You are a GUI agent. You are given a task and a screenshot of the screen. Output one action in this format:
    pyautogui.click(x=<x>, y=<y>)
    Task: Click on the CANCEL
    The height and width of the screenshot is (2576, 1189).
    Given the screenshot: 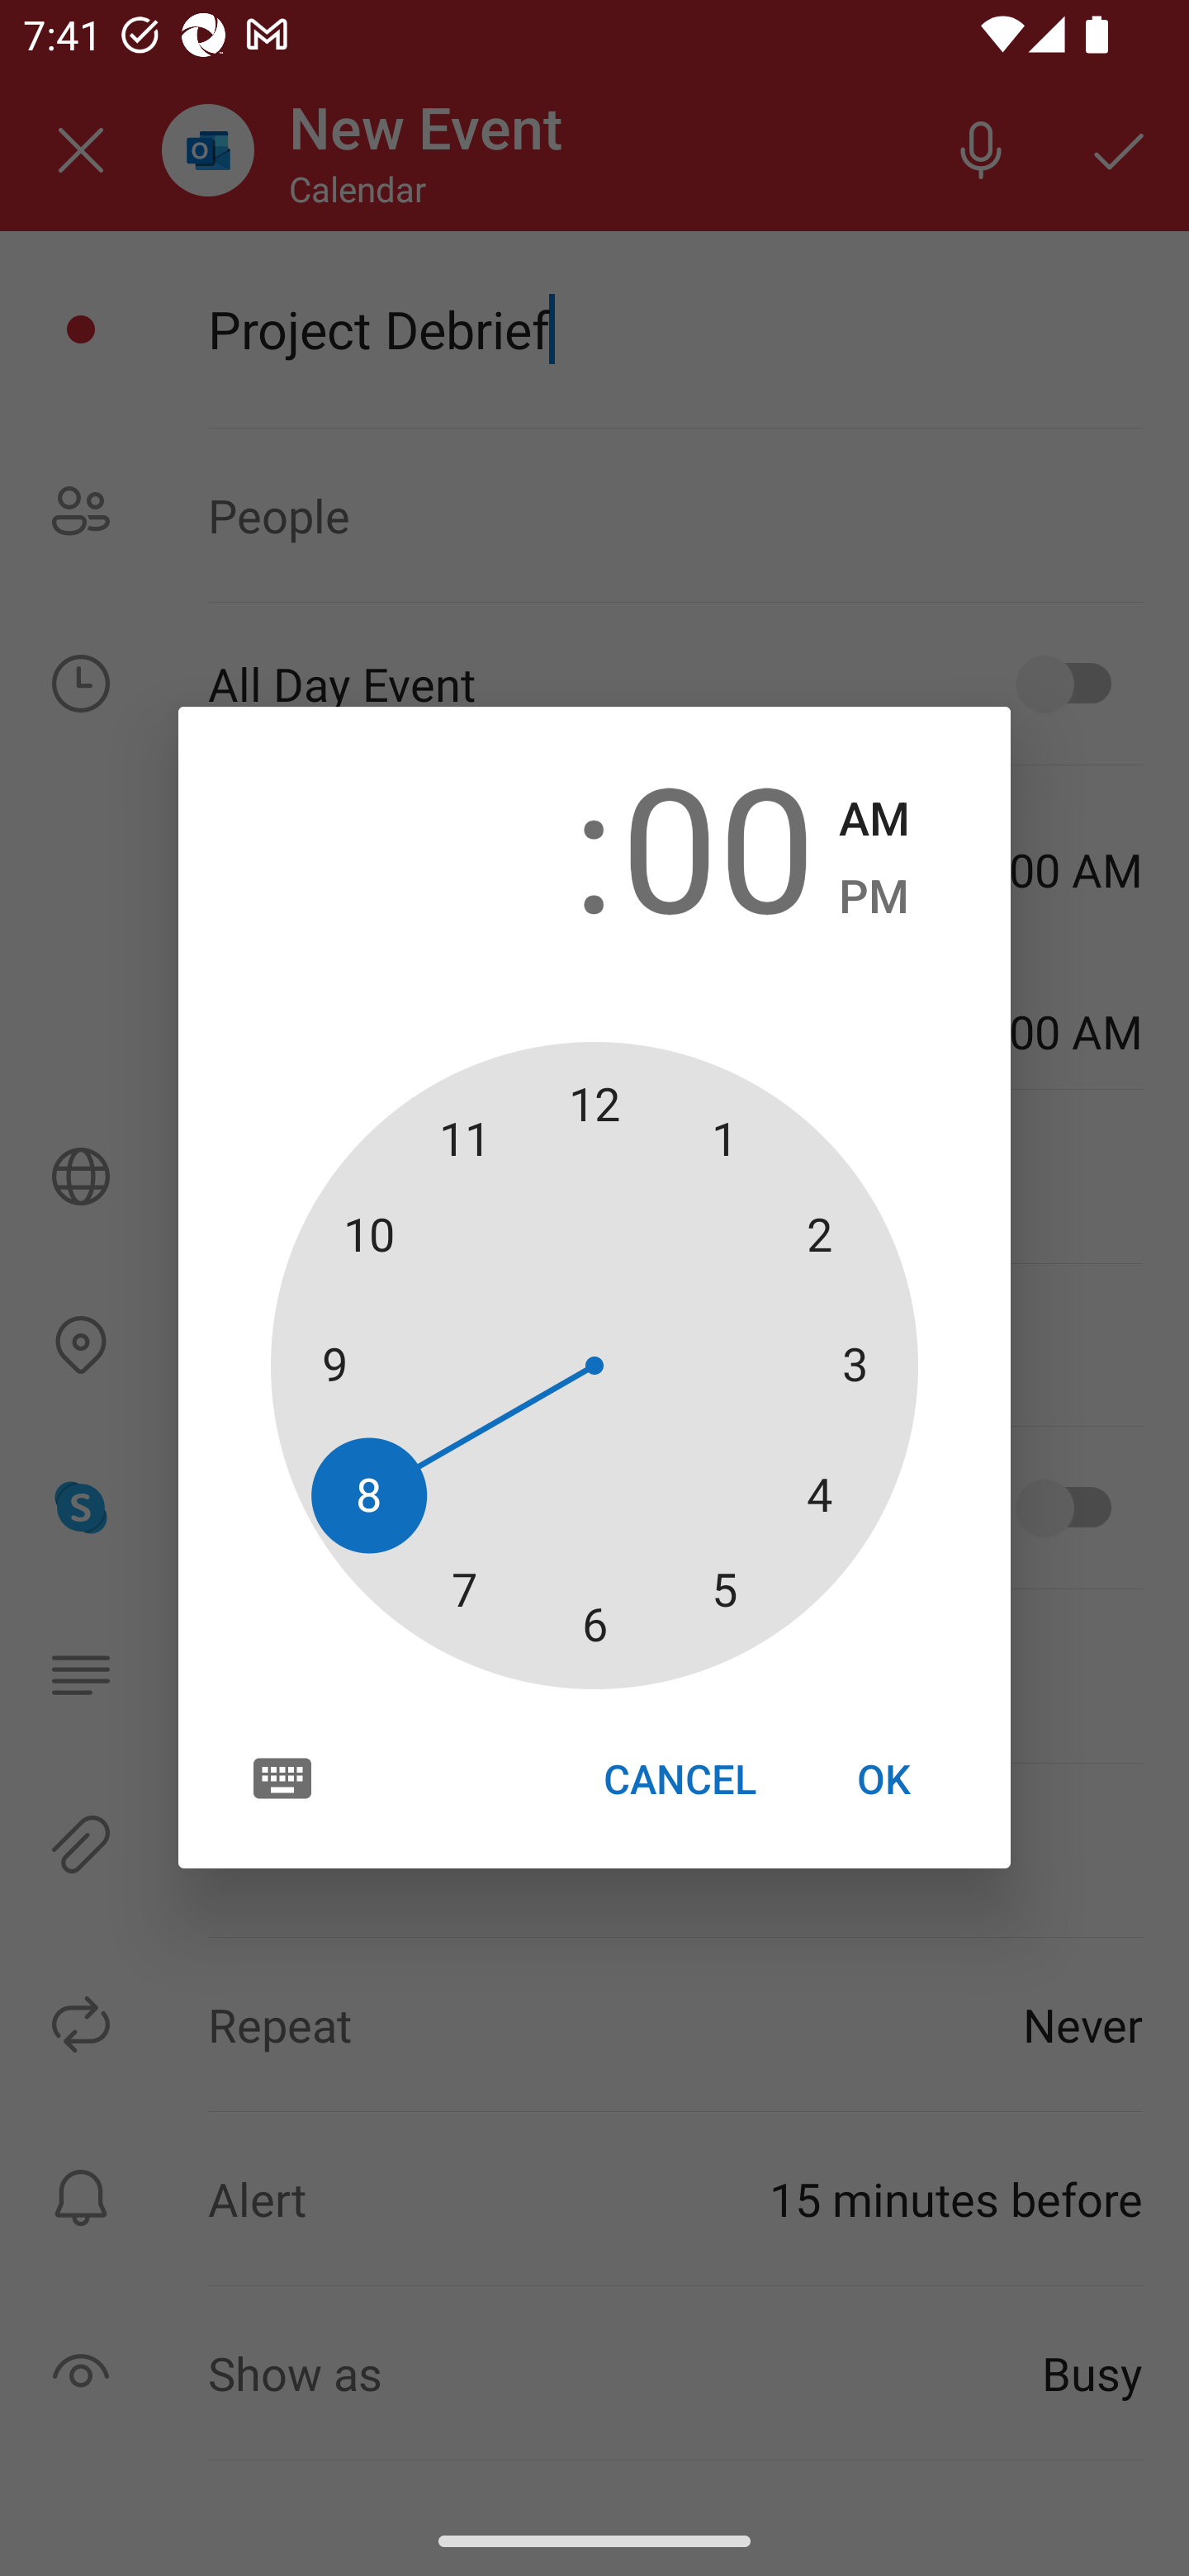 What is the action you would take?
    pyautogui.click(x=679, y=1778)
    